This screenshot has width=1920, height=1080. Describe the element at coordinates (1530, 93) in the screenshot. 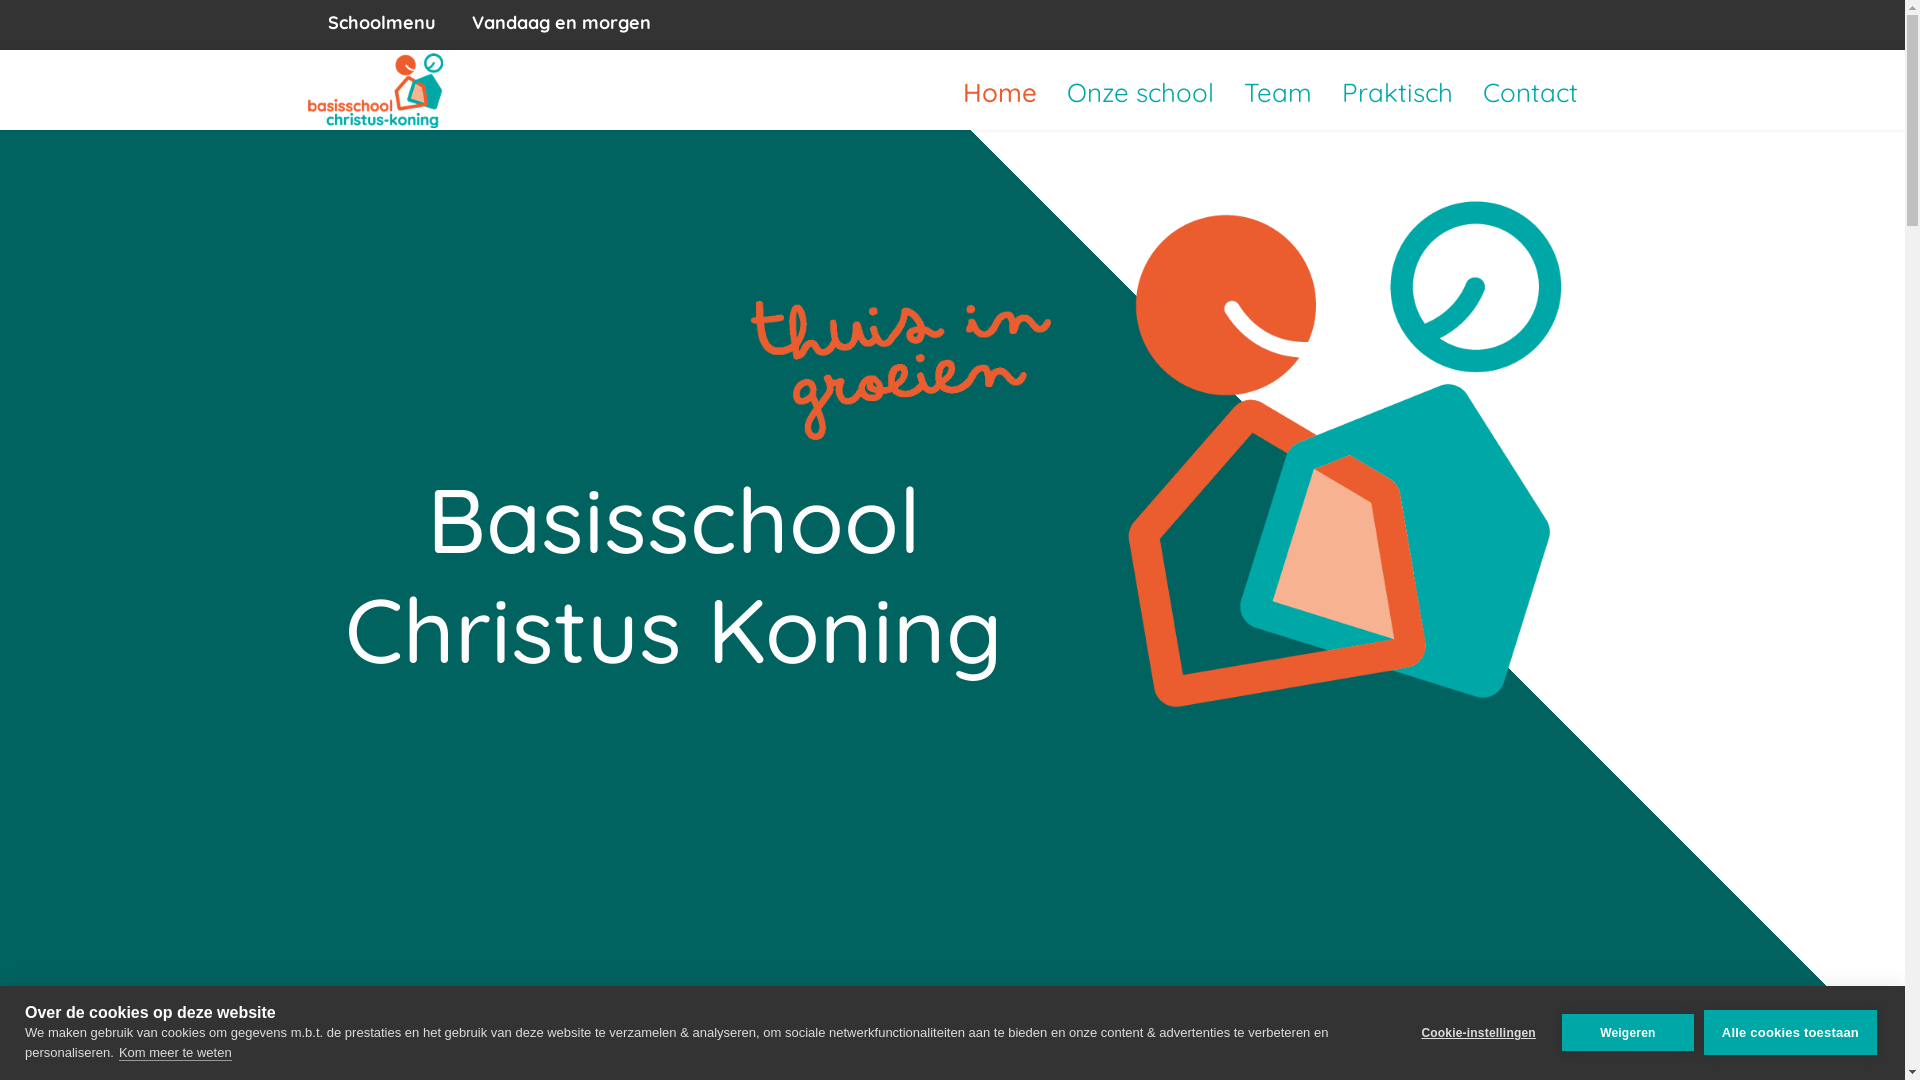

I see `Contact` at that location.